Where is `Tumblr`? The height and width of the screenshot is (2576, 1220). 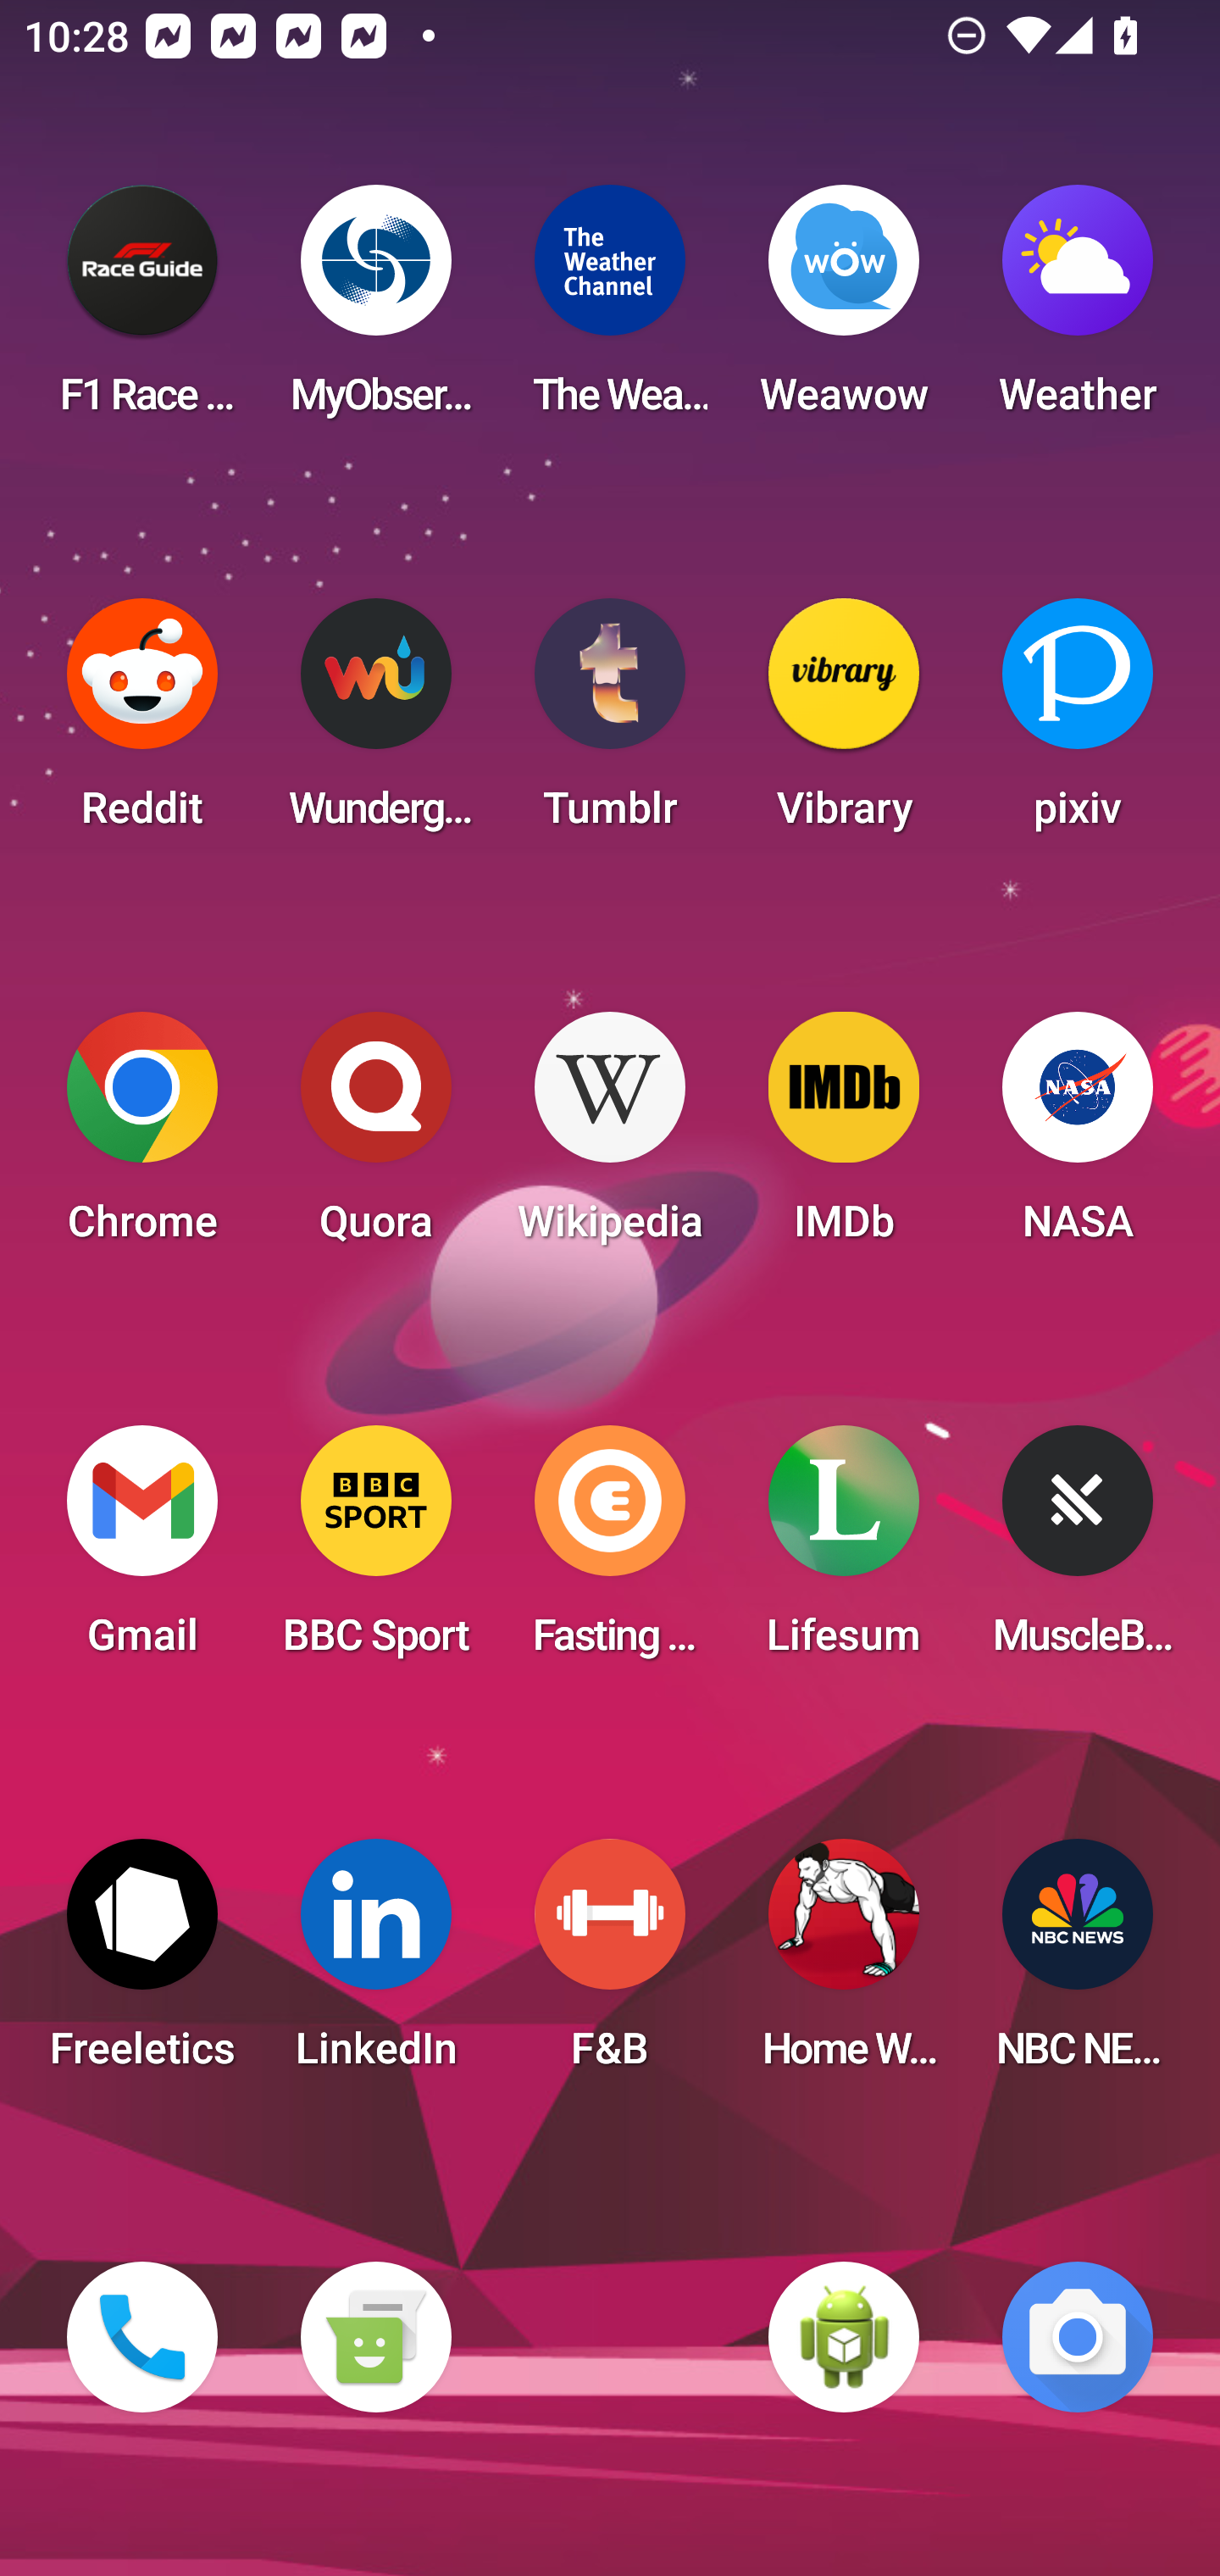
Tumblr is located at coordinates (610, 724).